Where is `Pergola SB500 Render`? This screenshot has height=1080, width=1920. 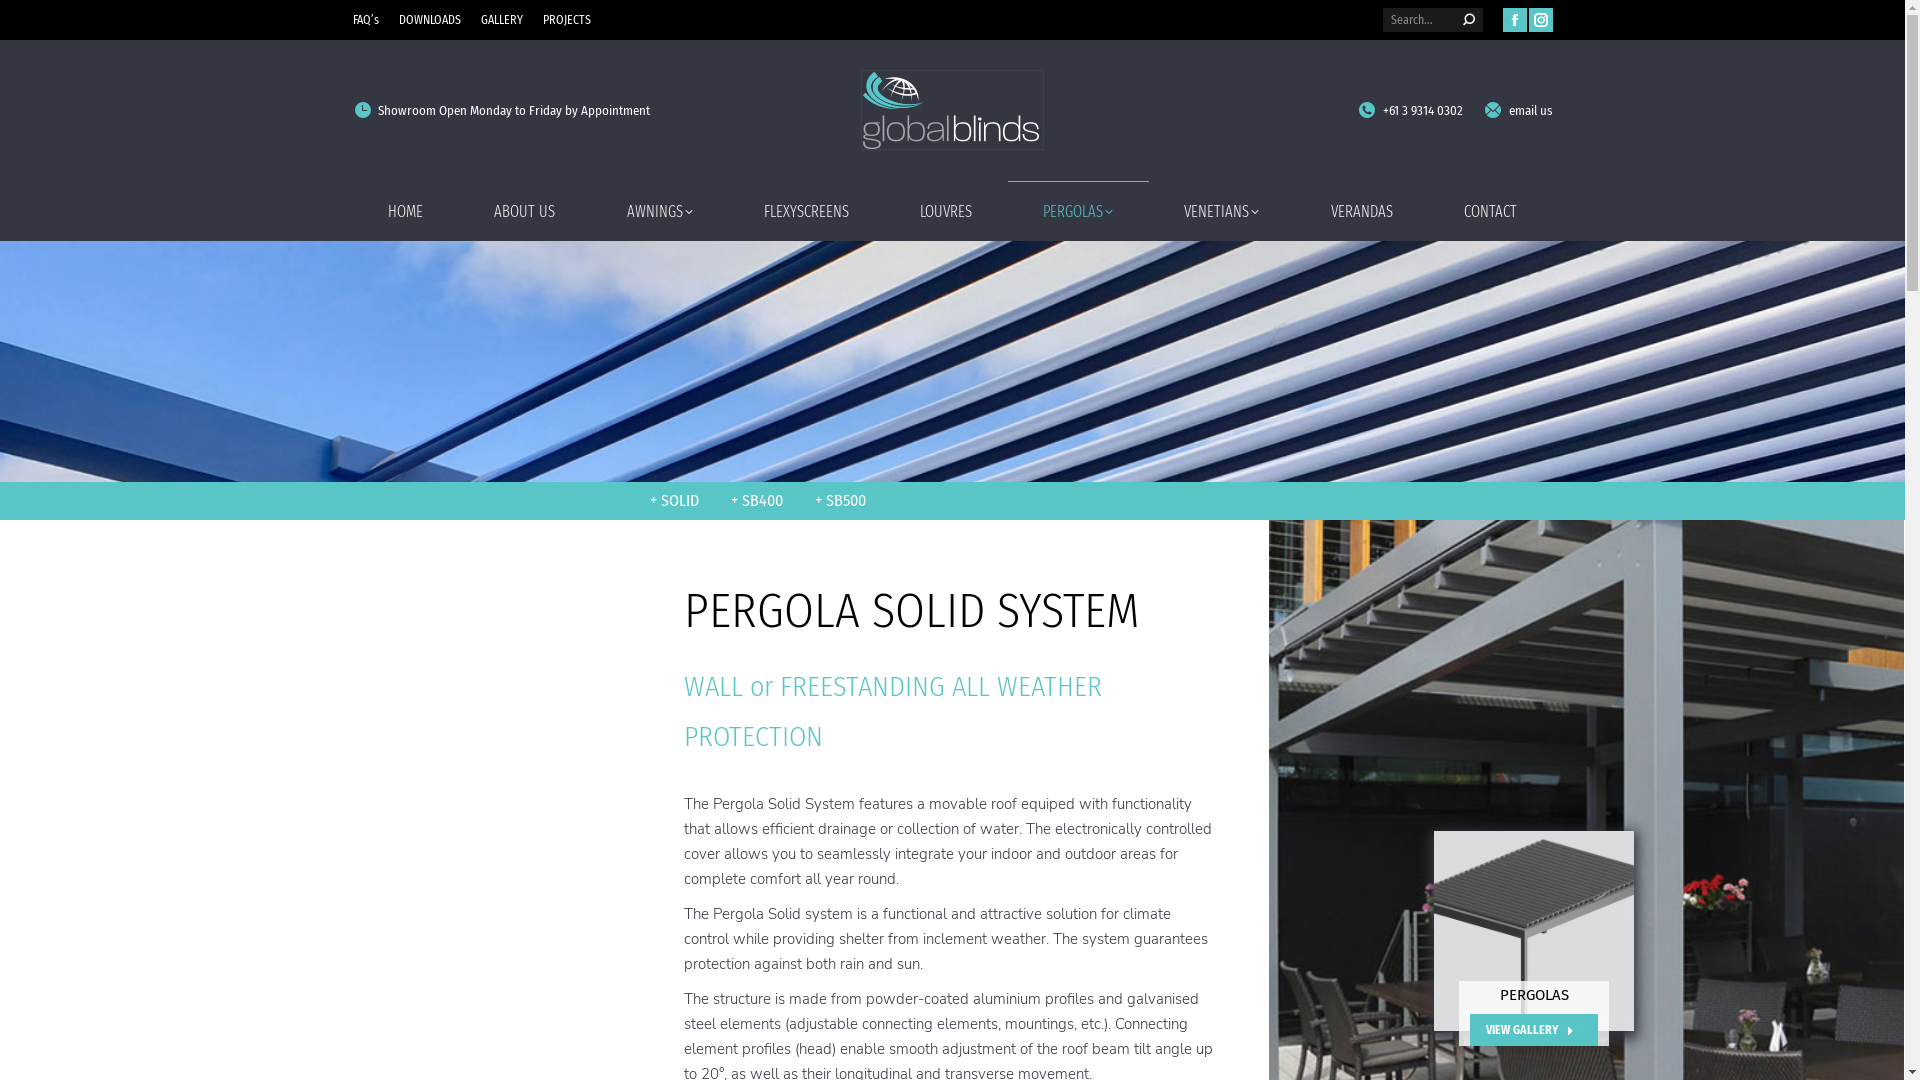
Pergola SB500 Render is located at coordinates (1534, 931).